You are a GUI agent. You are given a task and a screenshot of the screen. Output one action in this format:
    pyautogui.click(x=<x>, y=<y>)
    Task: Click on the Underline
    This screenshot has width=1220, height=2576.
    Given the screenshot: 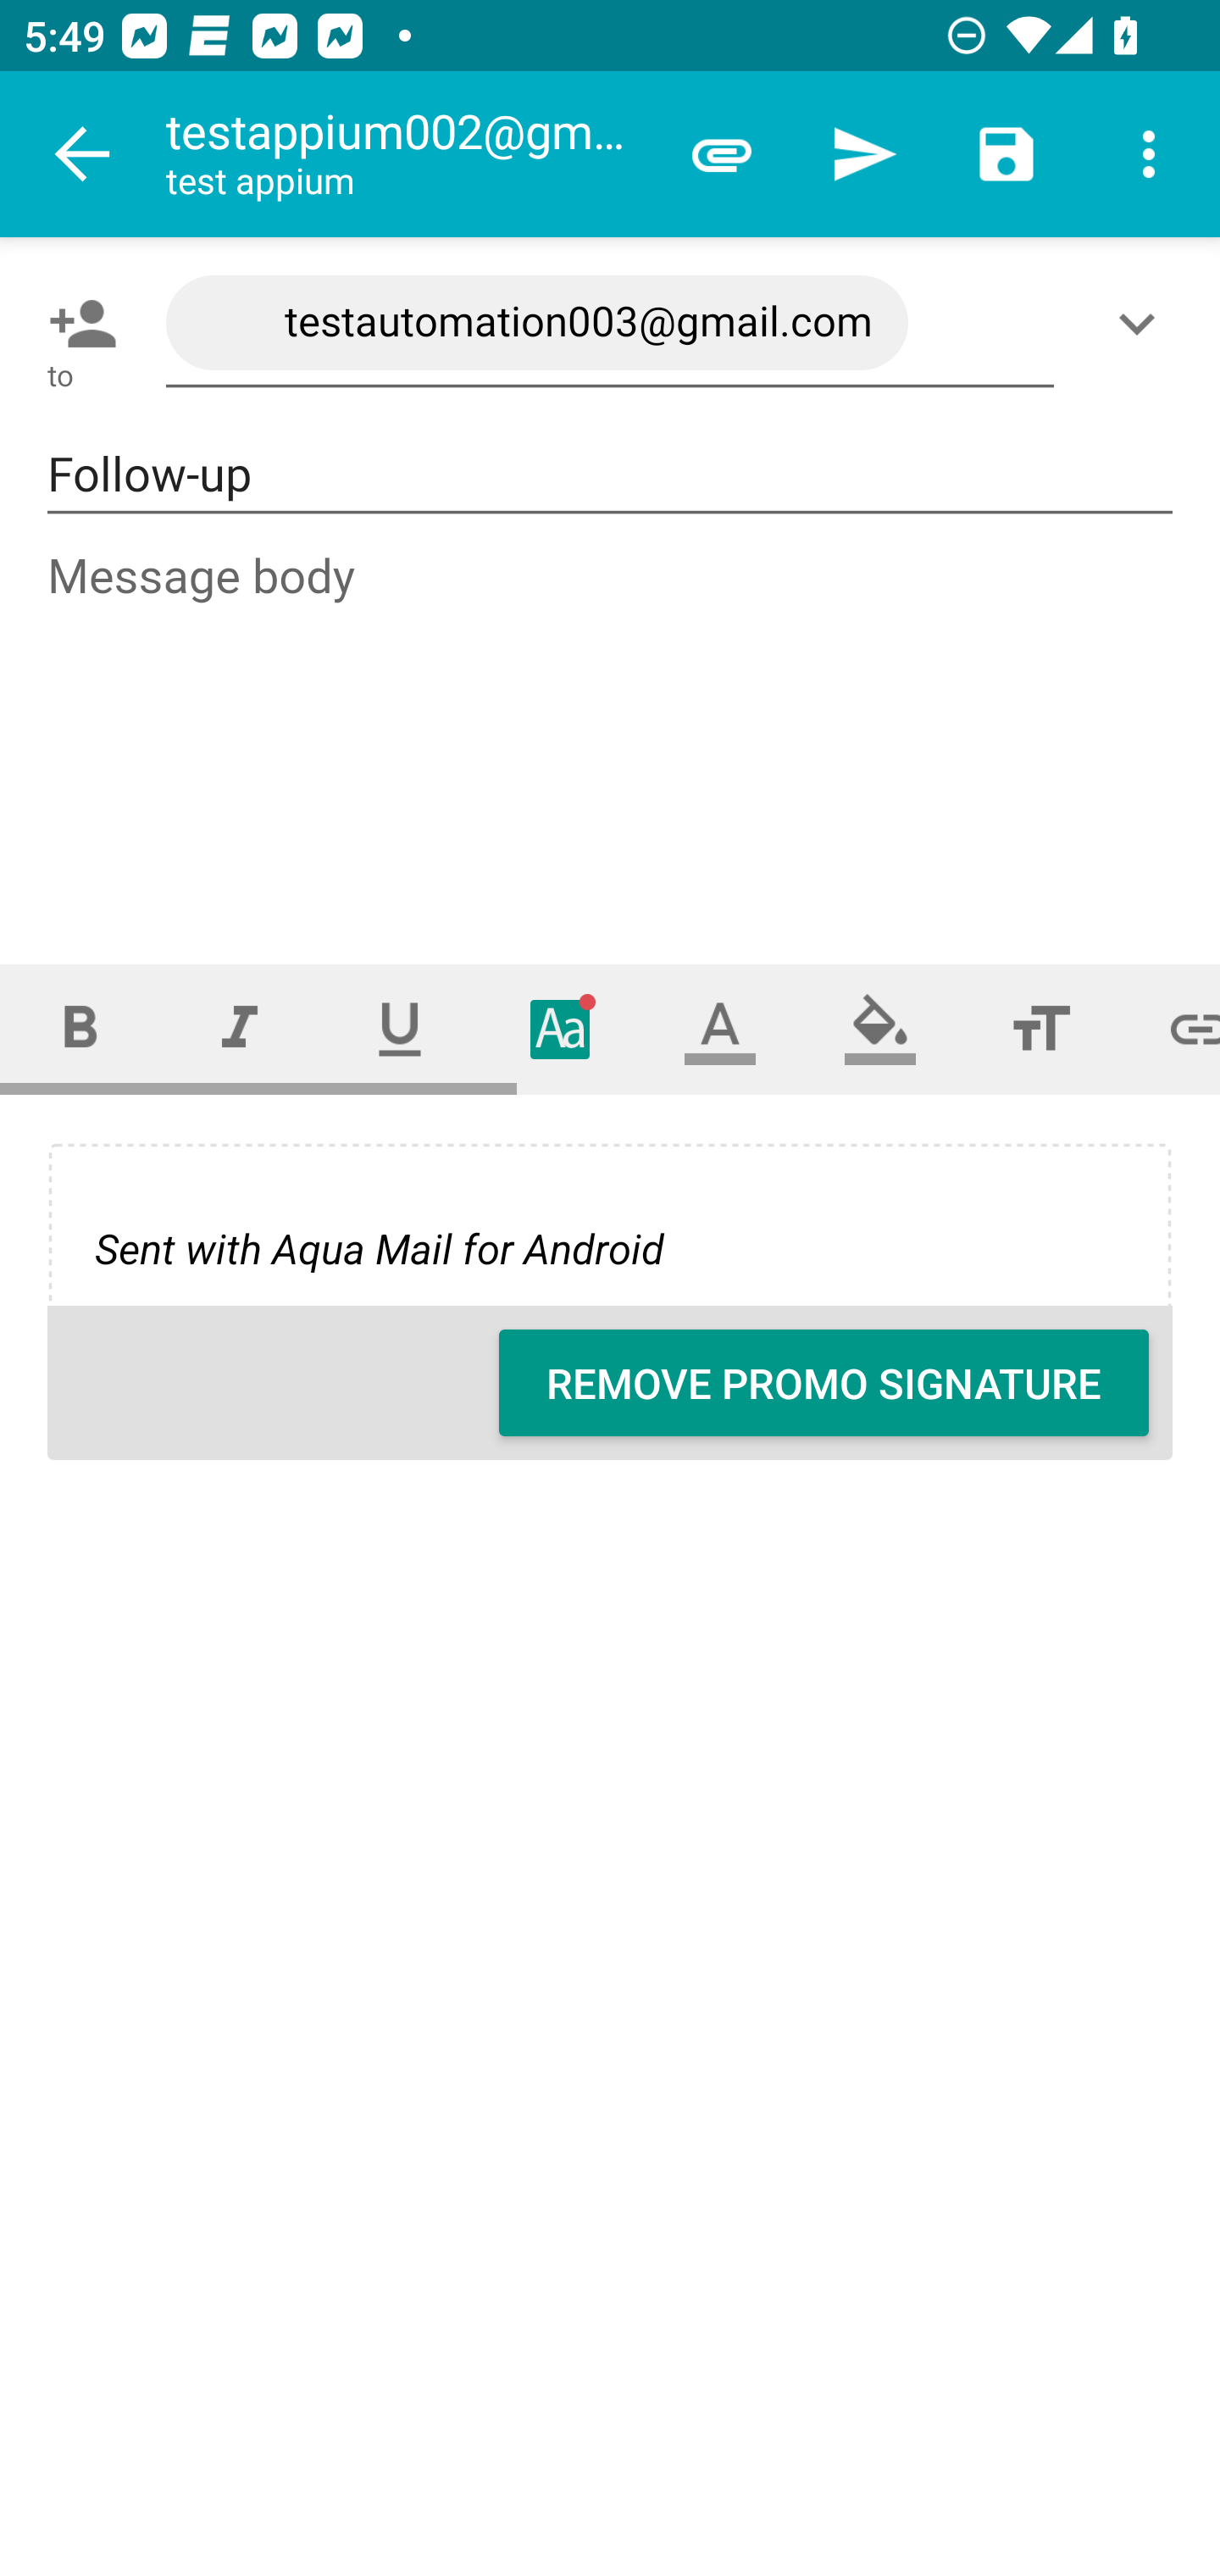 What is the action you would take?
    pyautogui.click(x=400, y=1029)
    